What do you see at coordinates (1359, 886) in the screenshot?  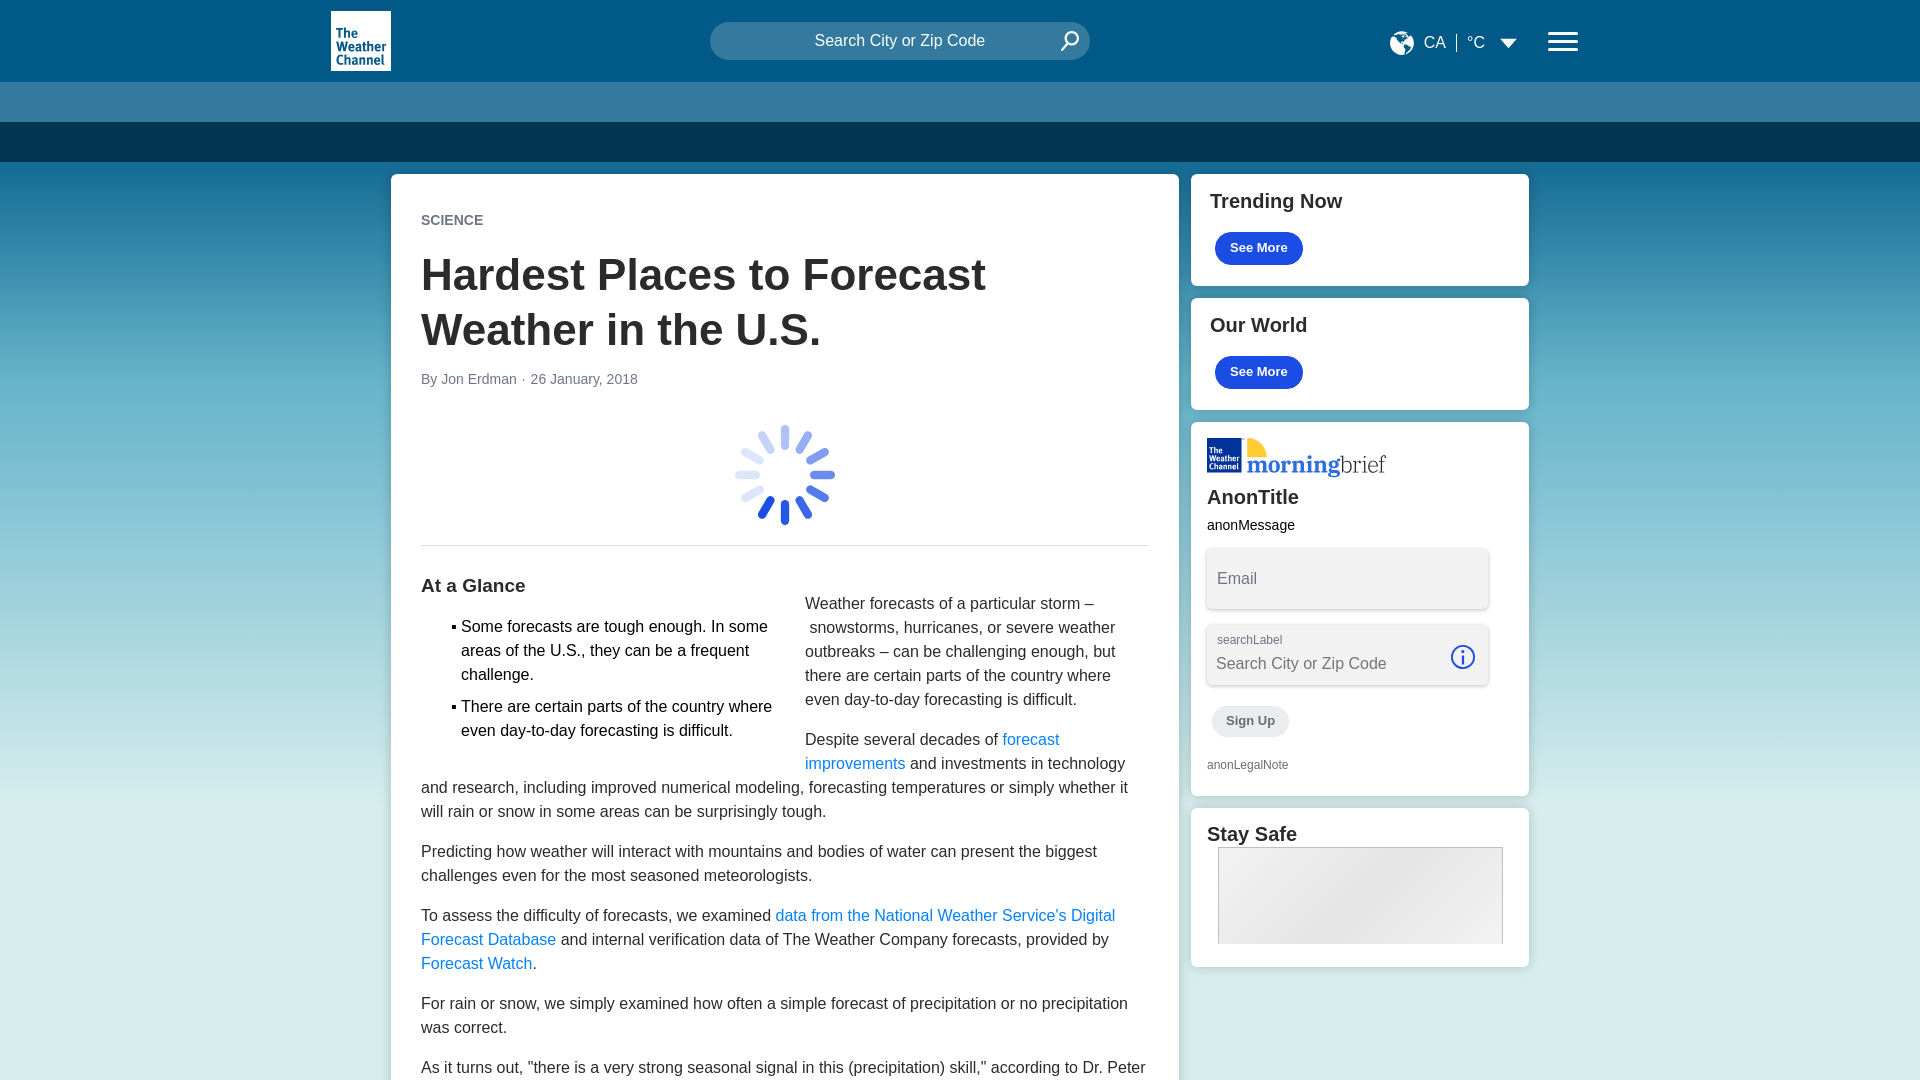 I see `Stay Safe` at bounding box center [1359, 886].